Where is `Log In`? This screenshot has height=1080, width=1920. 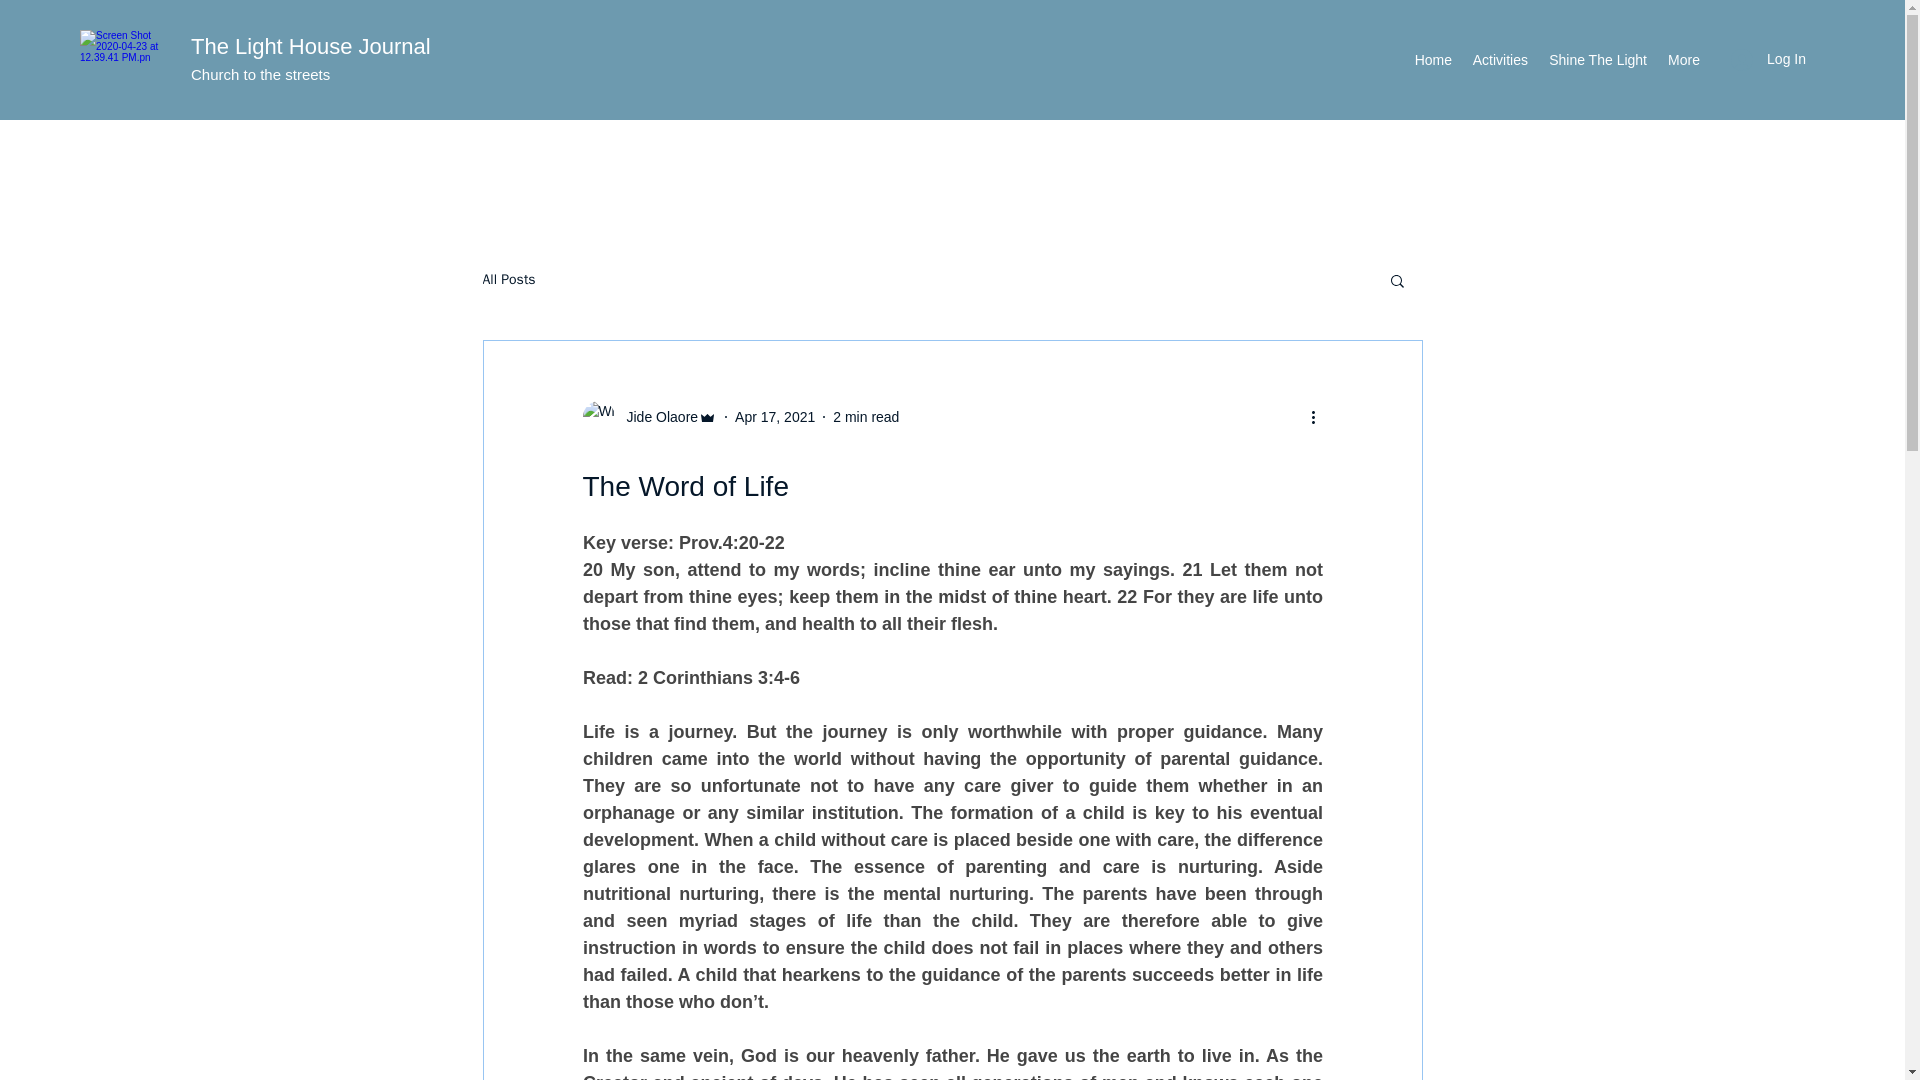
Log In is located at coordinates (1768, 59).